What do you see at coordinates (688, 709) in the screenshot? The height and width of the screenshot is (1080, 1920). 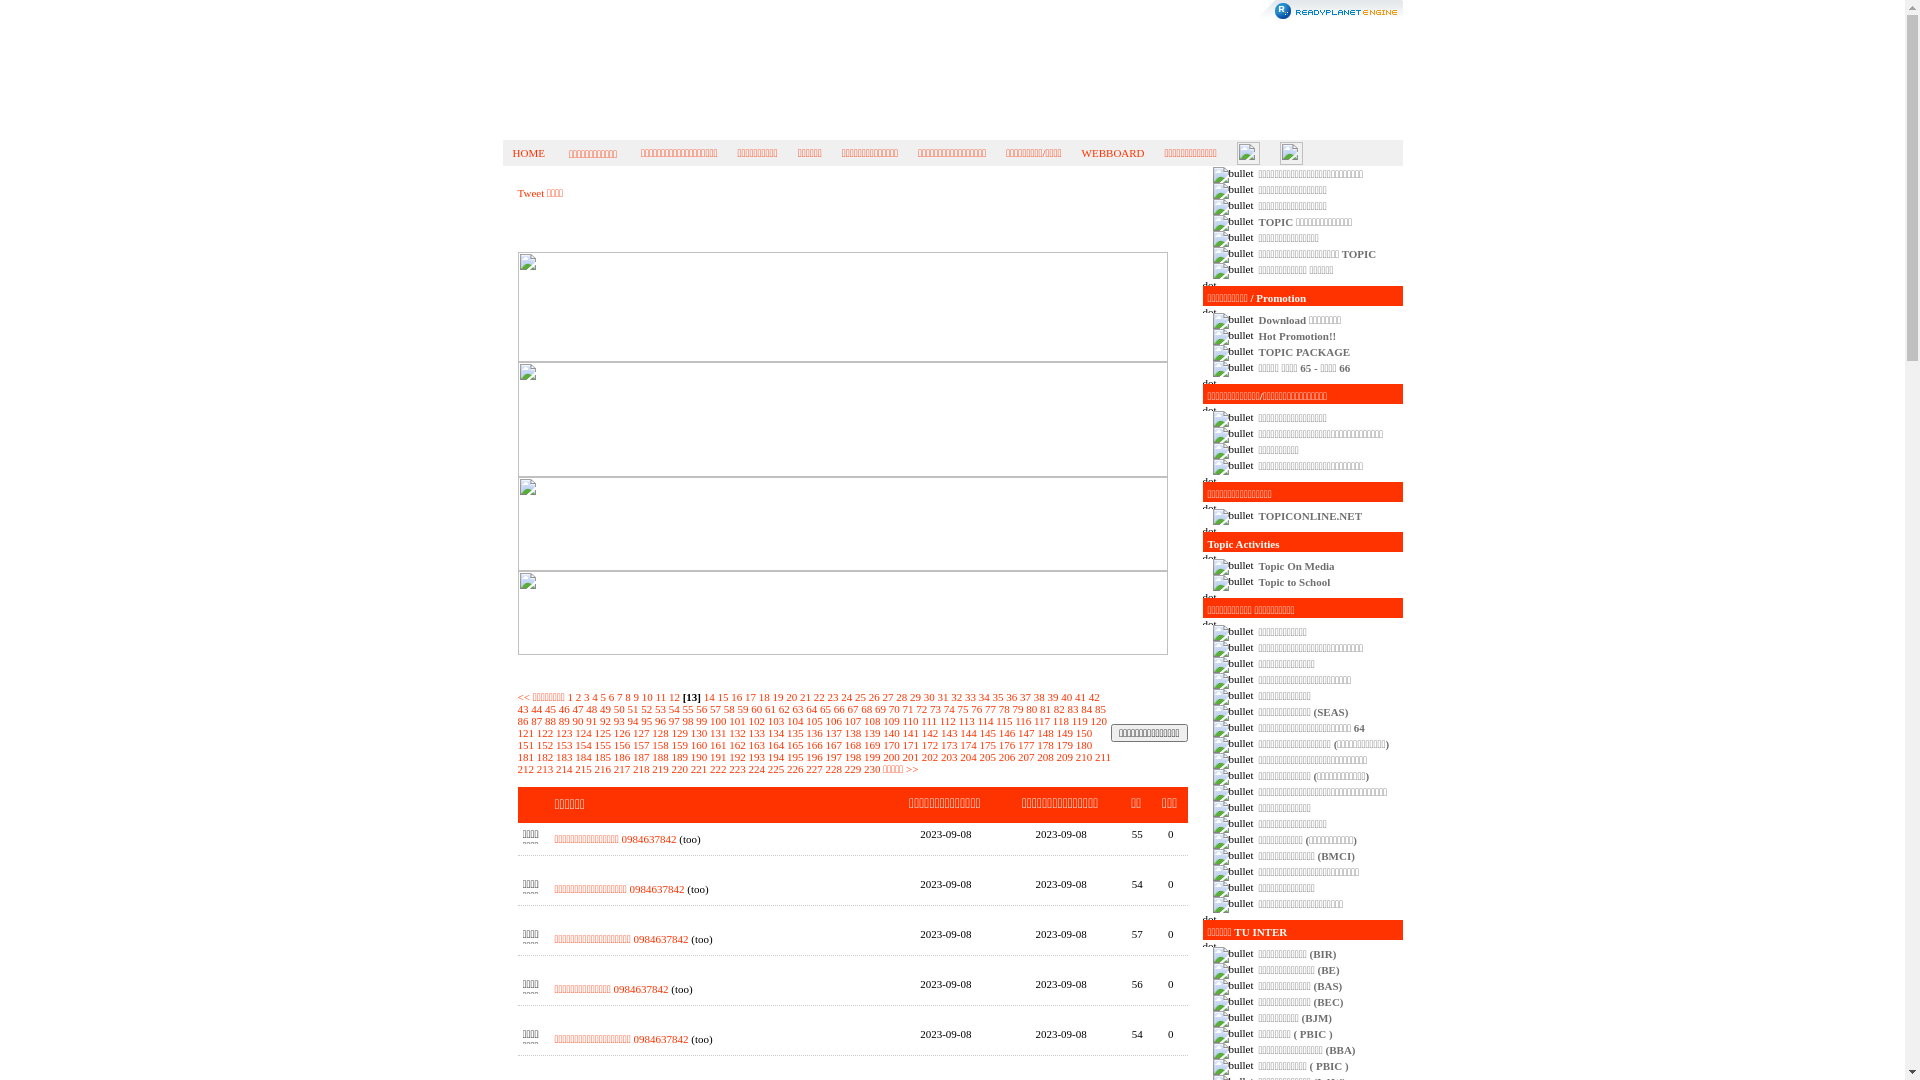 I see `55` at bounding box center [688, 709].